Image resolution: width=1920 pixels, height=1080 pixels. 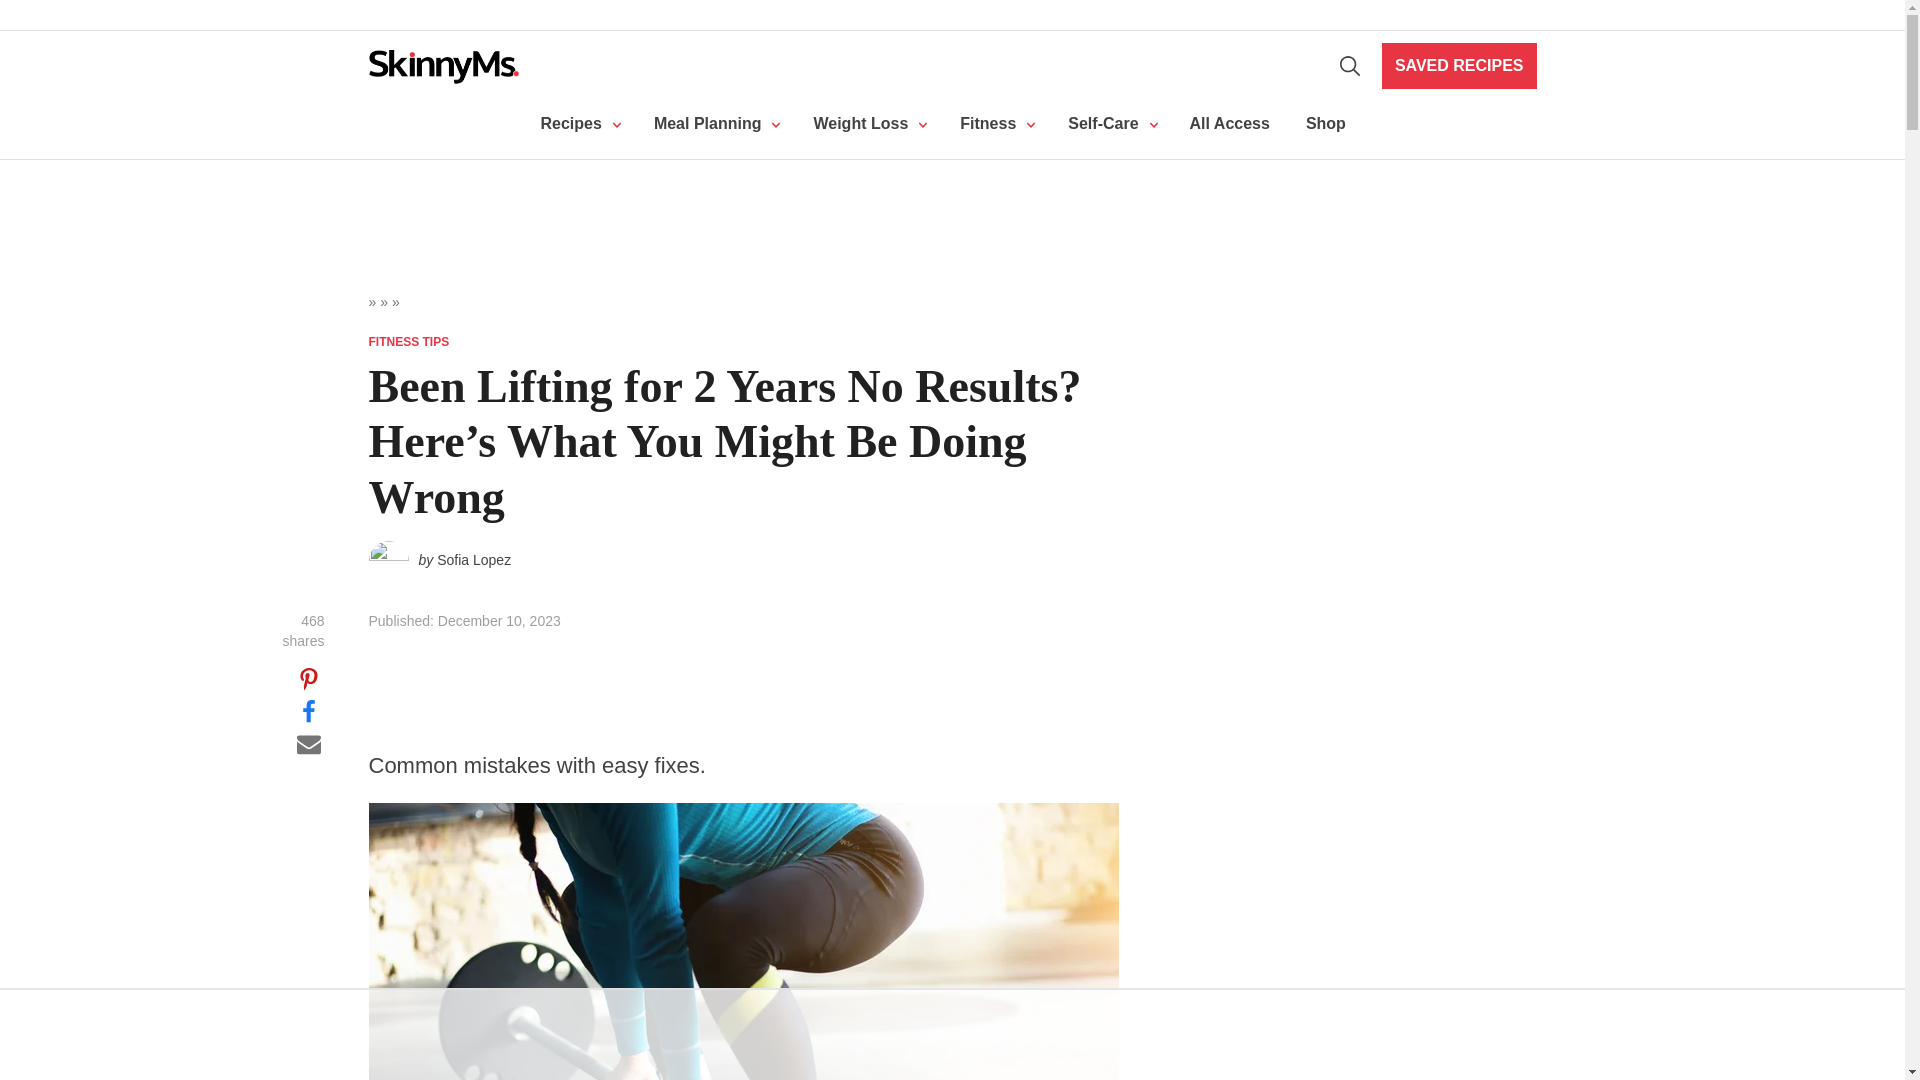 I want to click on SAVED RECIPES, so click(x=1460, y=66).